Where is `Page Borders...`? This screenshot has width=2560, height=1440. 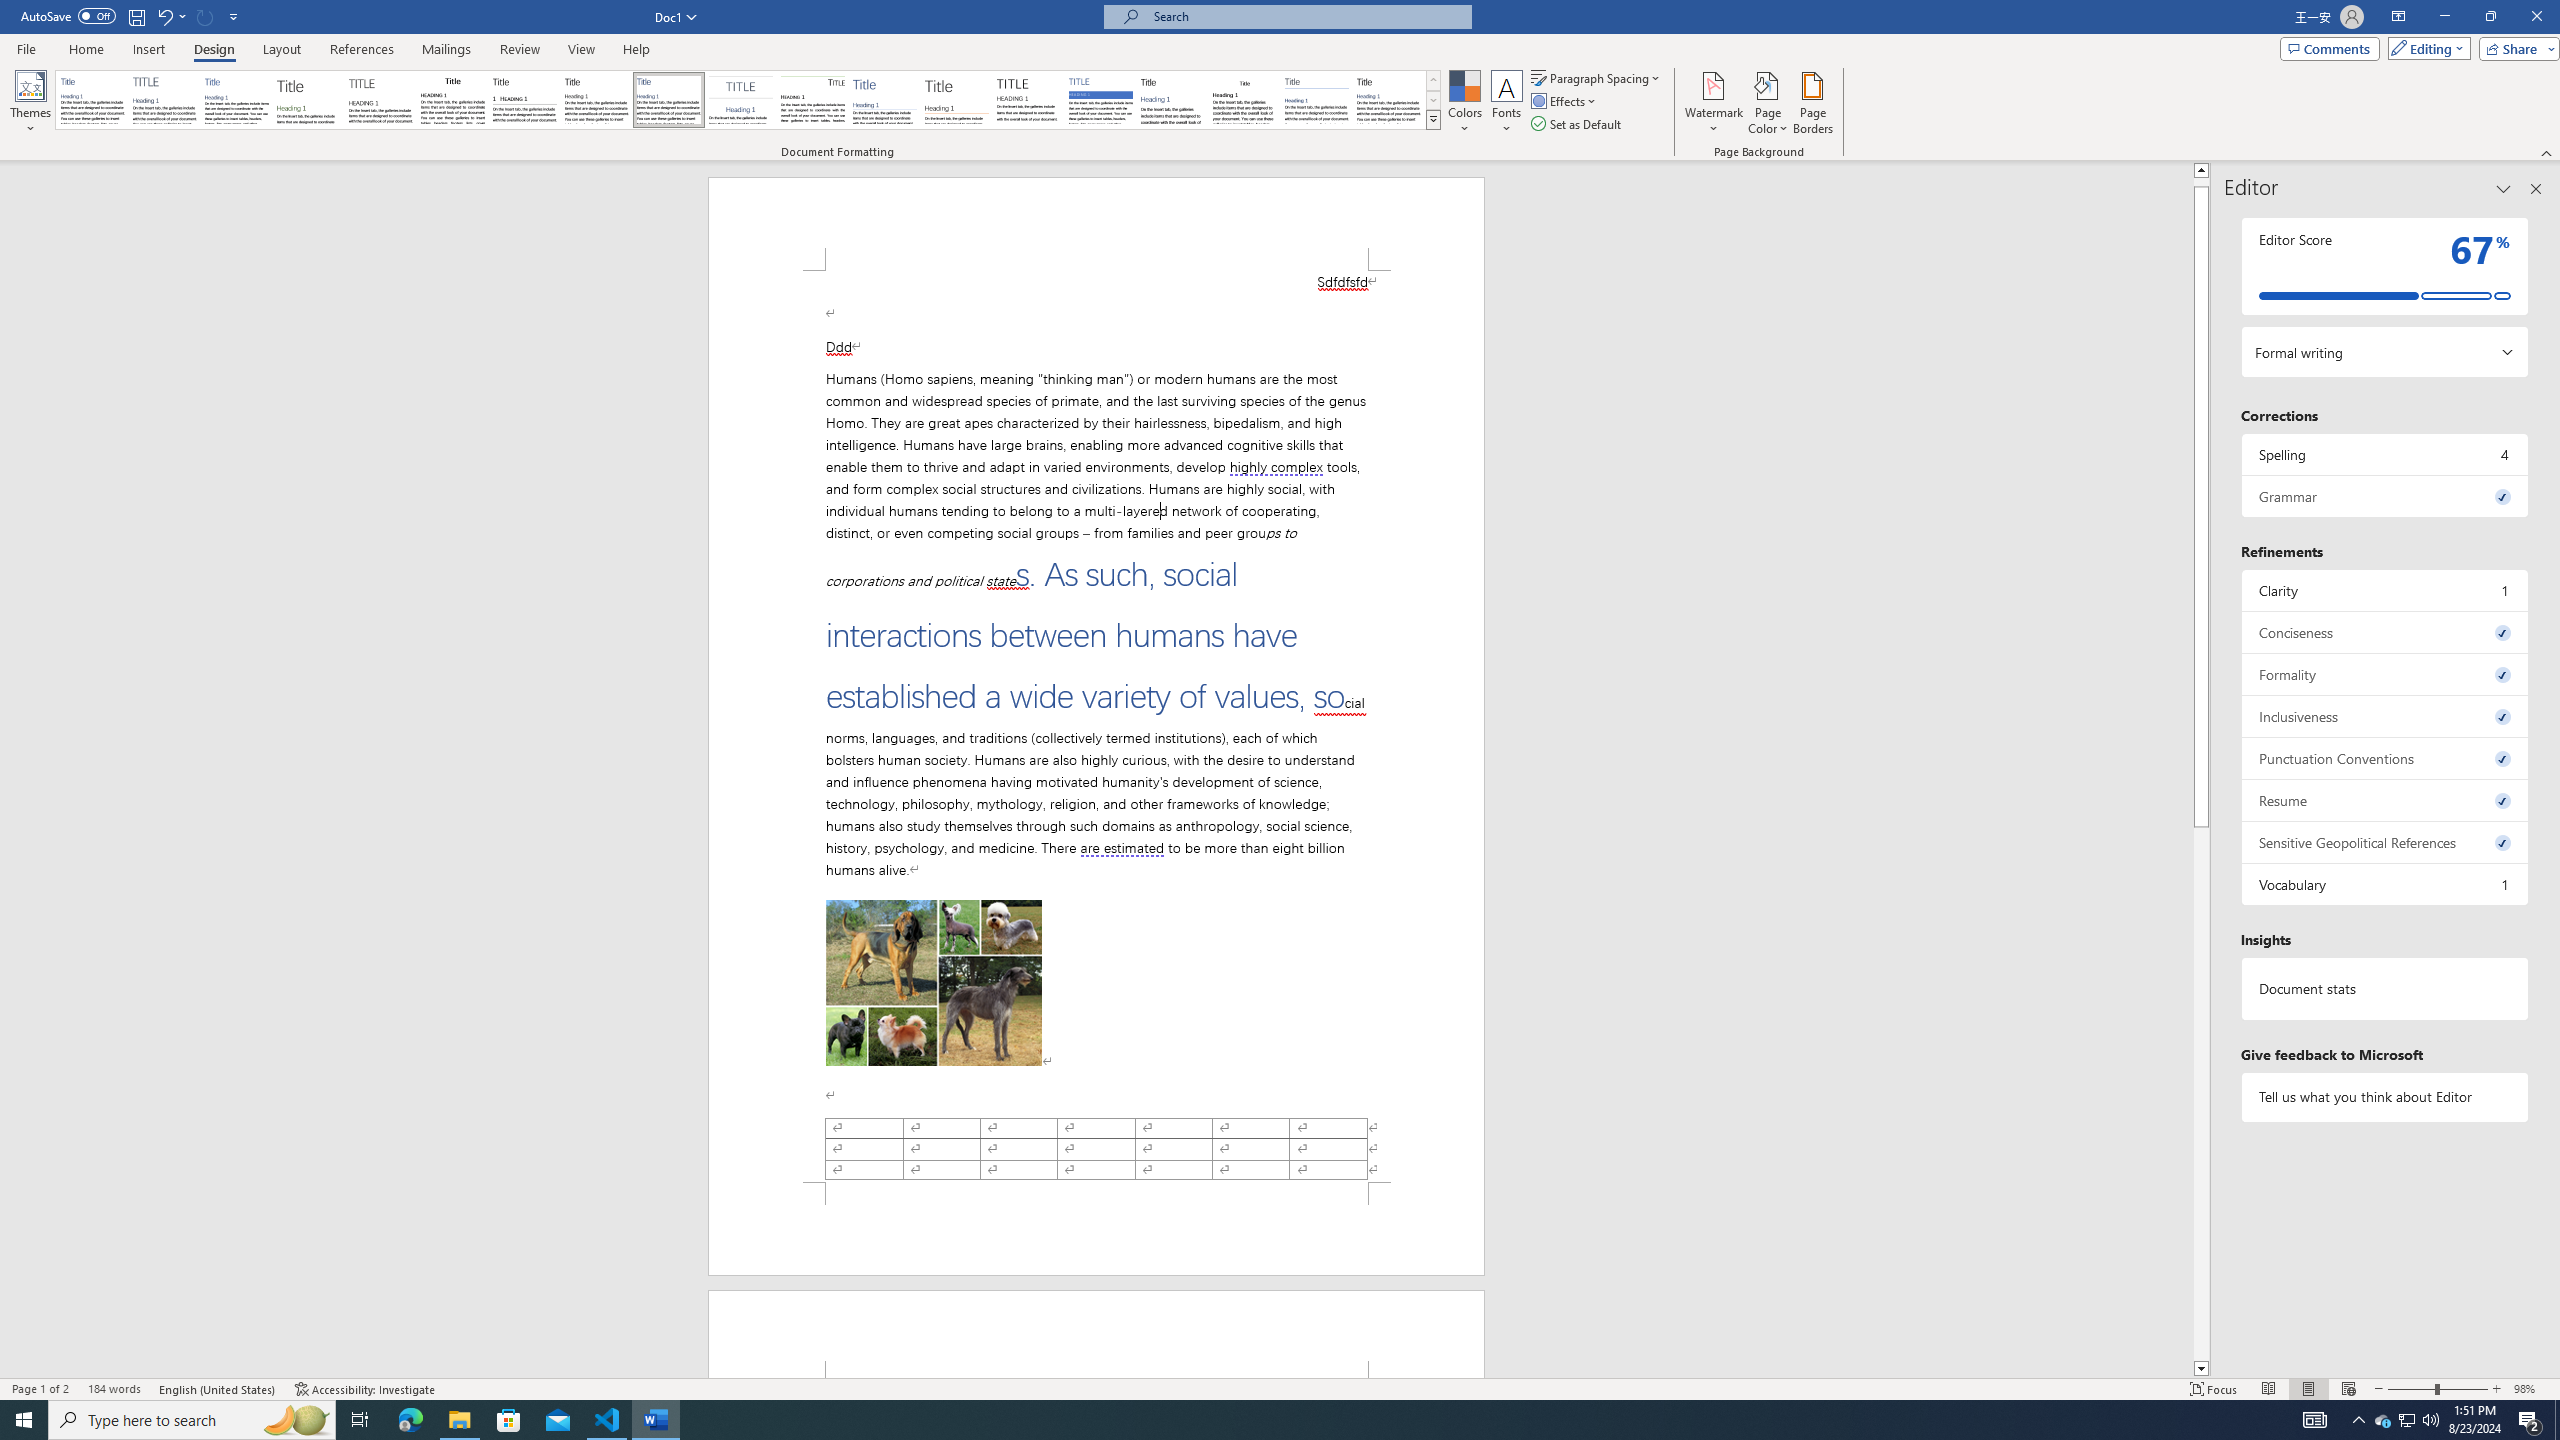 Page Borders... is located at coordinates (1814, 103).